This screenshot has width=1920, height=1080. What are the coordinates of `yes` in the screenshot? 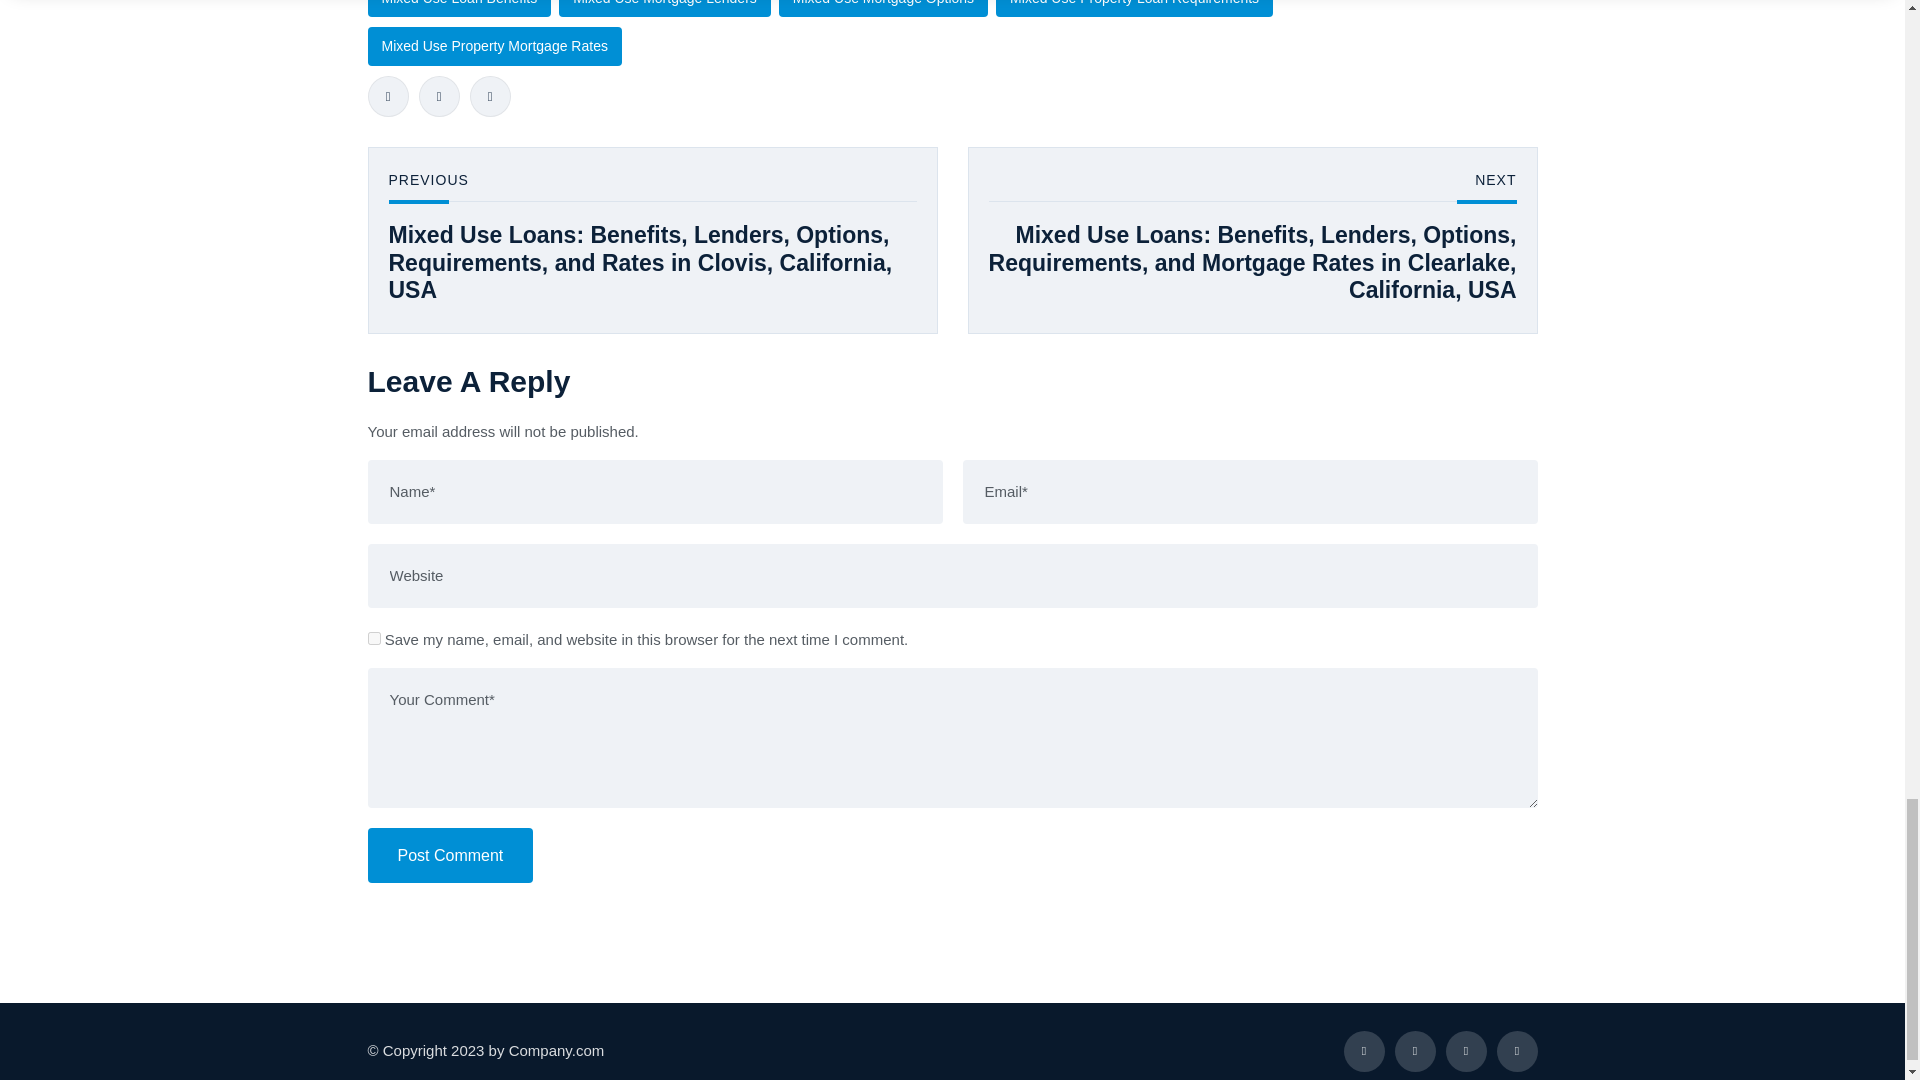 It's located at (374, 638).